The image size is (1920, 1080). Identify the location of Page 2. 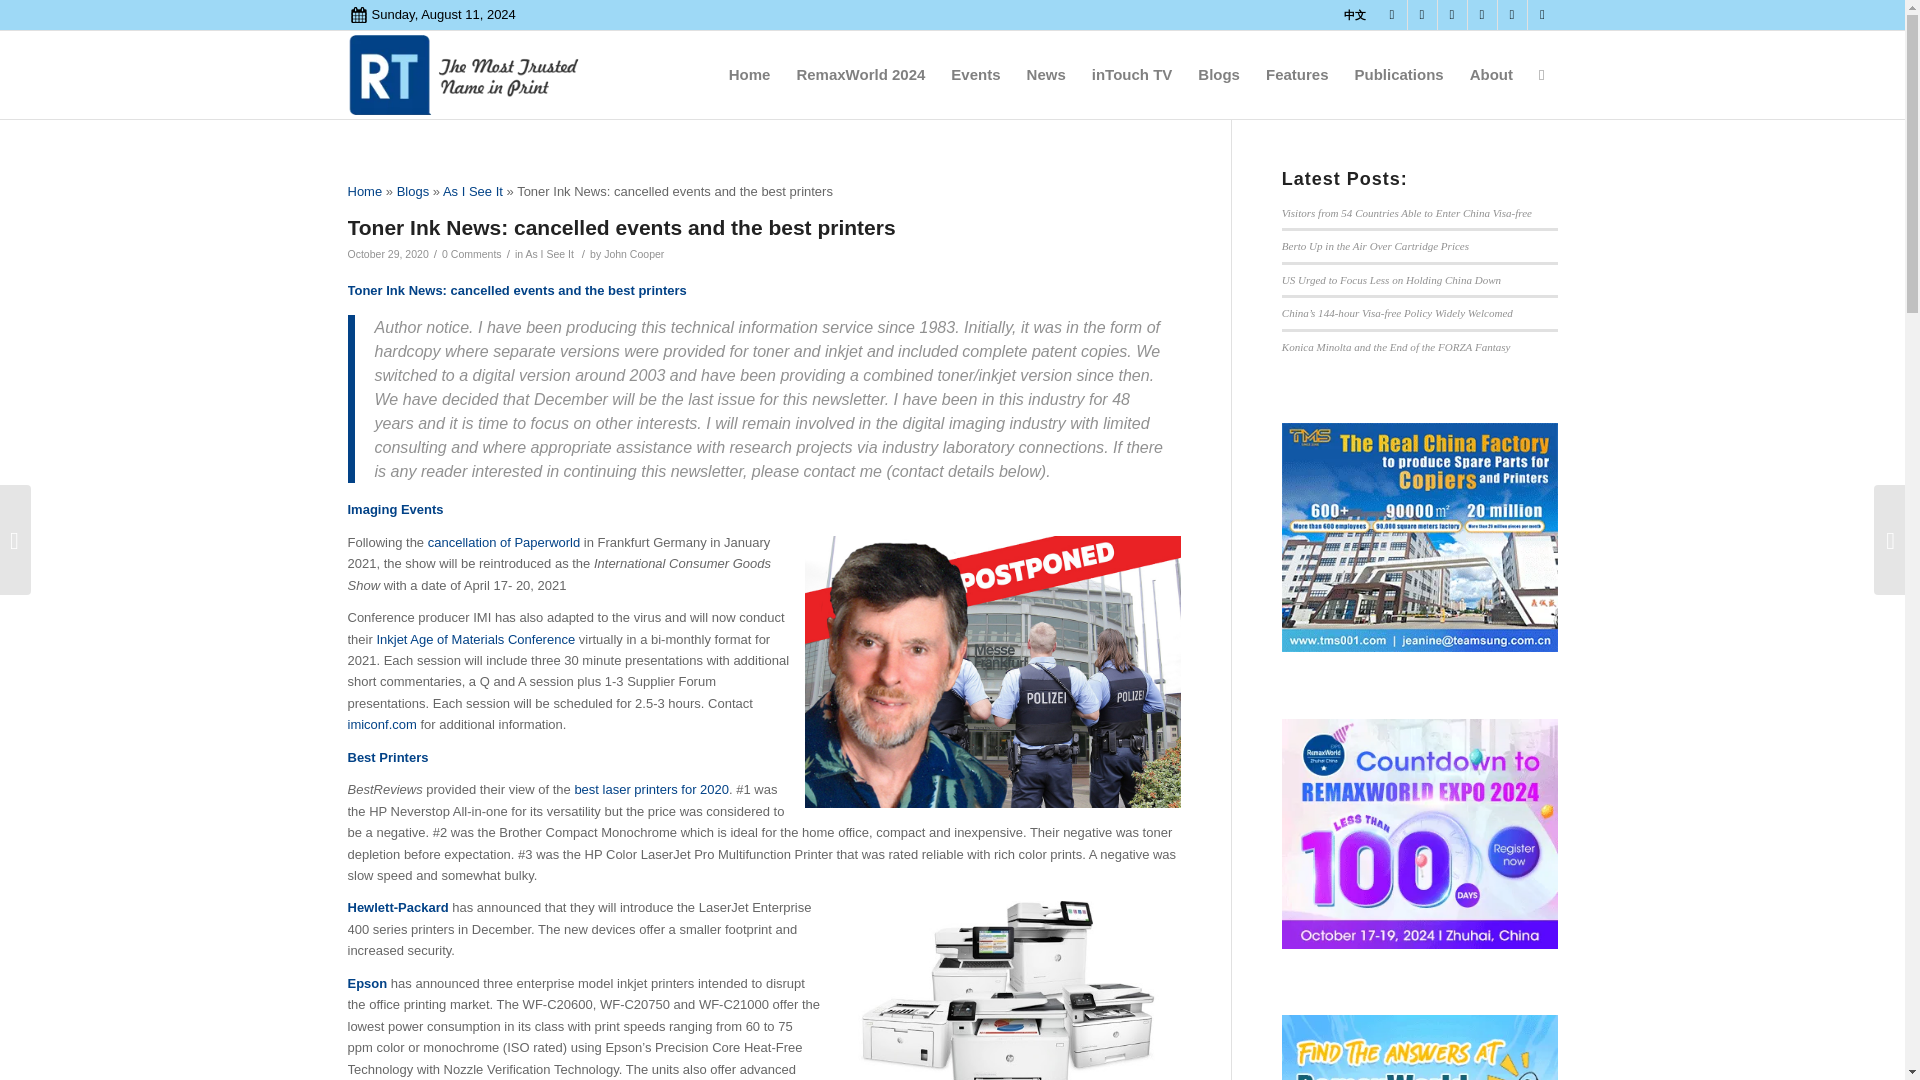
(764, 988).